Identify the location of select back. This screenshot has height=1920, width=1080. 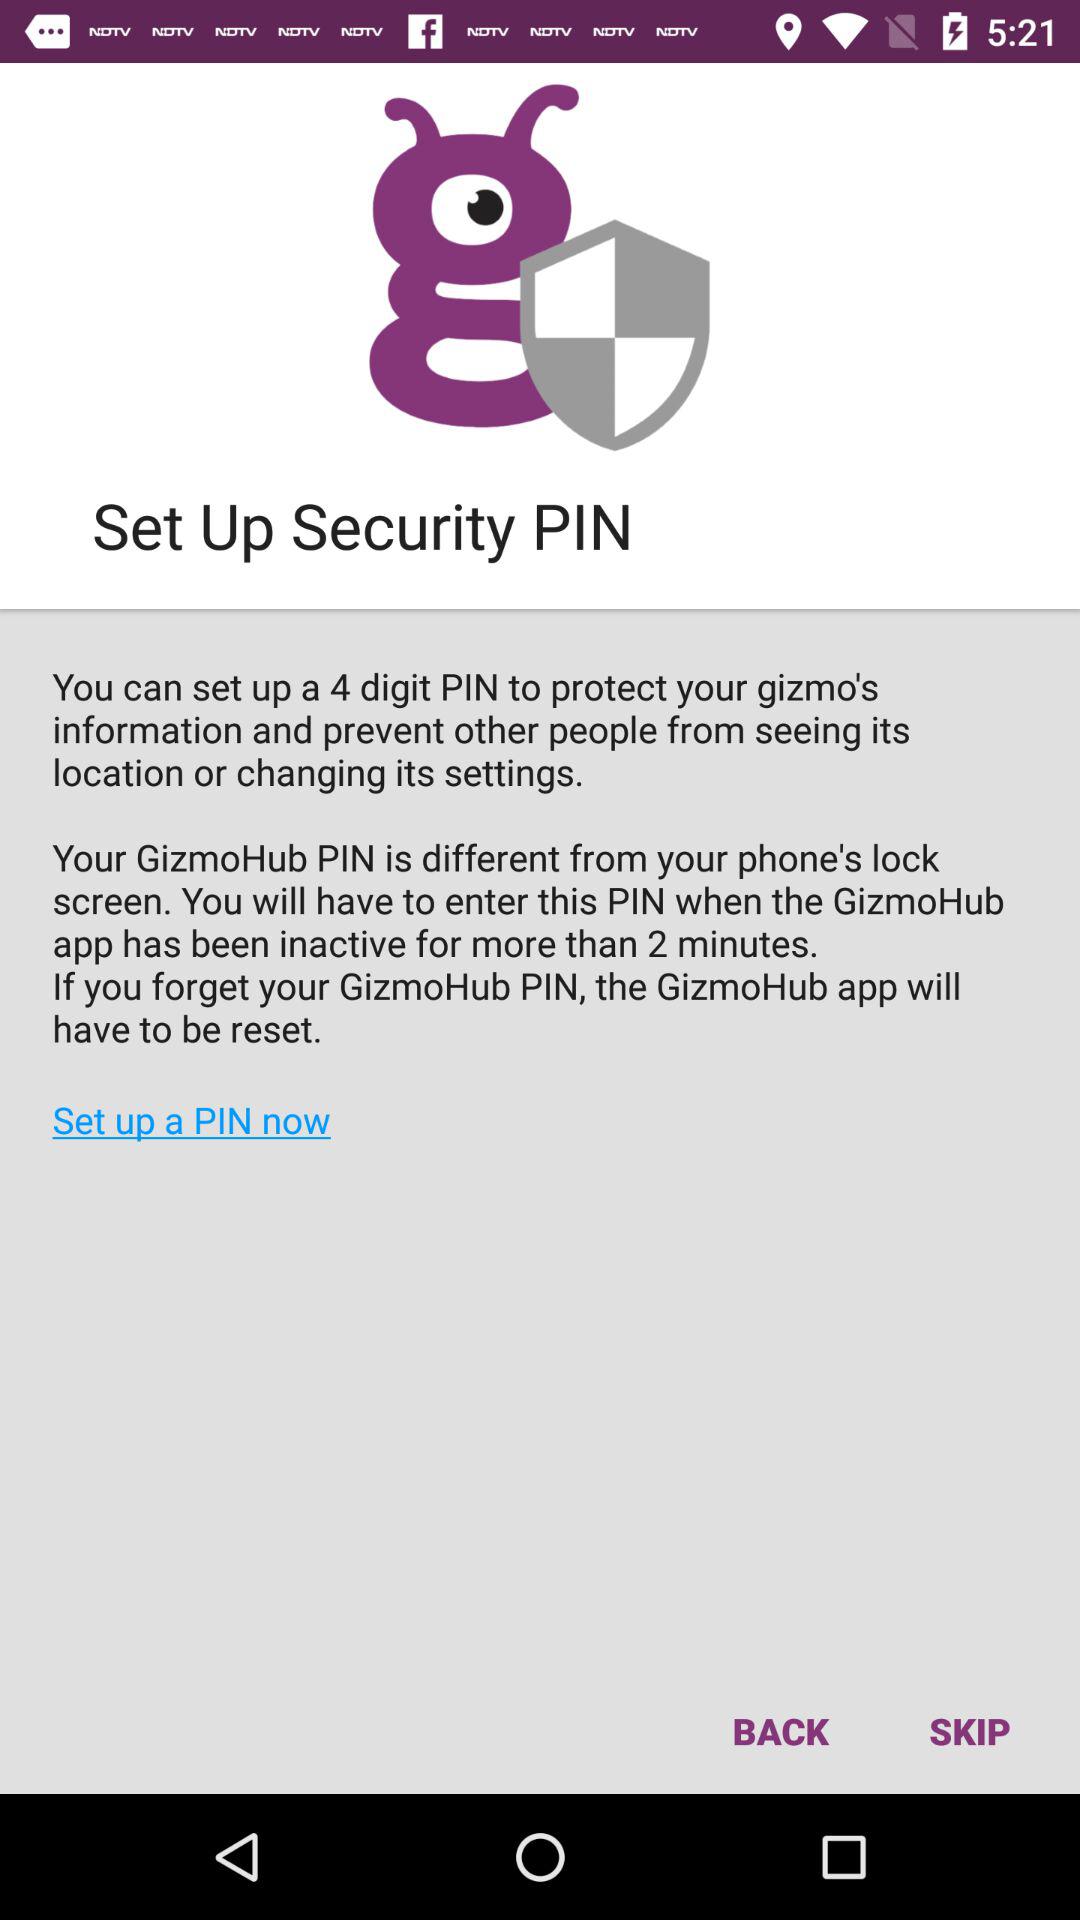
(780, 1730).